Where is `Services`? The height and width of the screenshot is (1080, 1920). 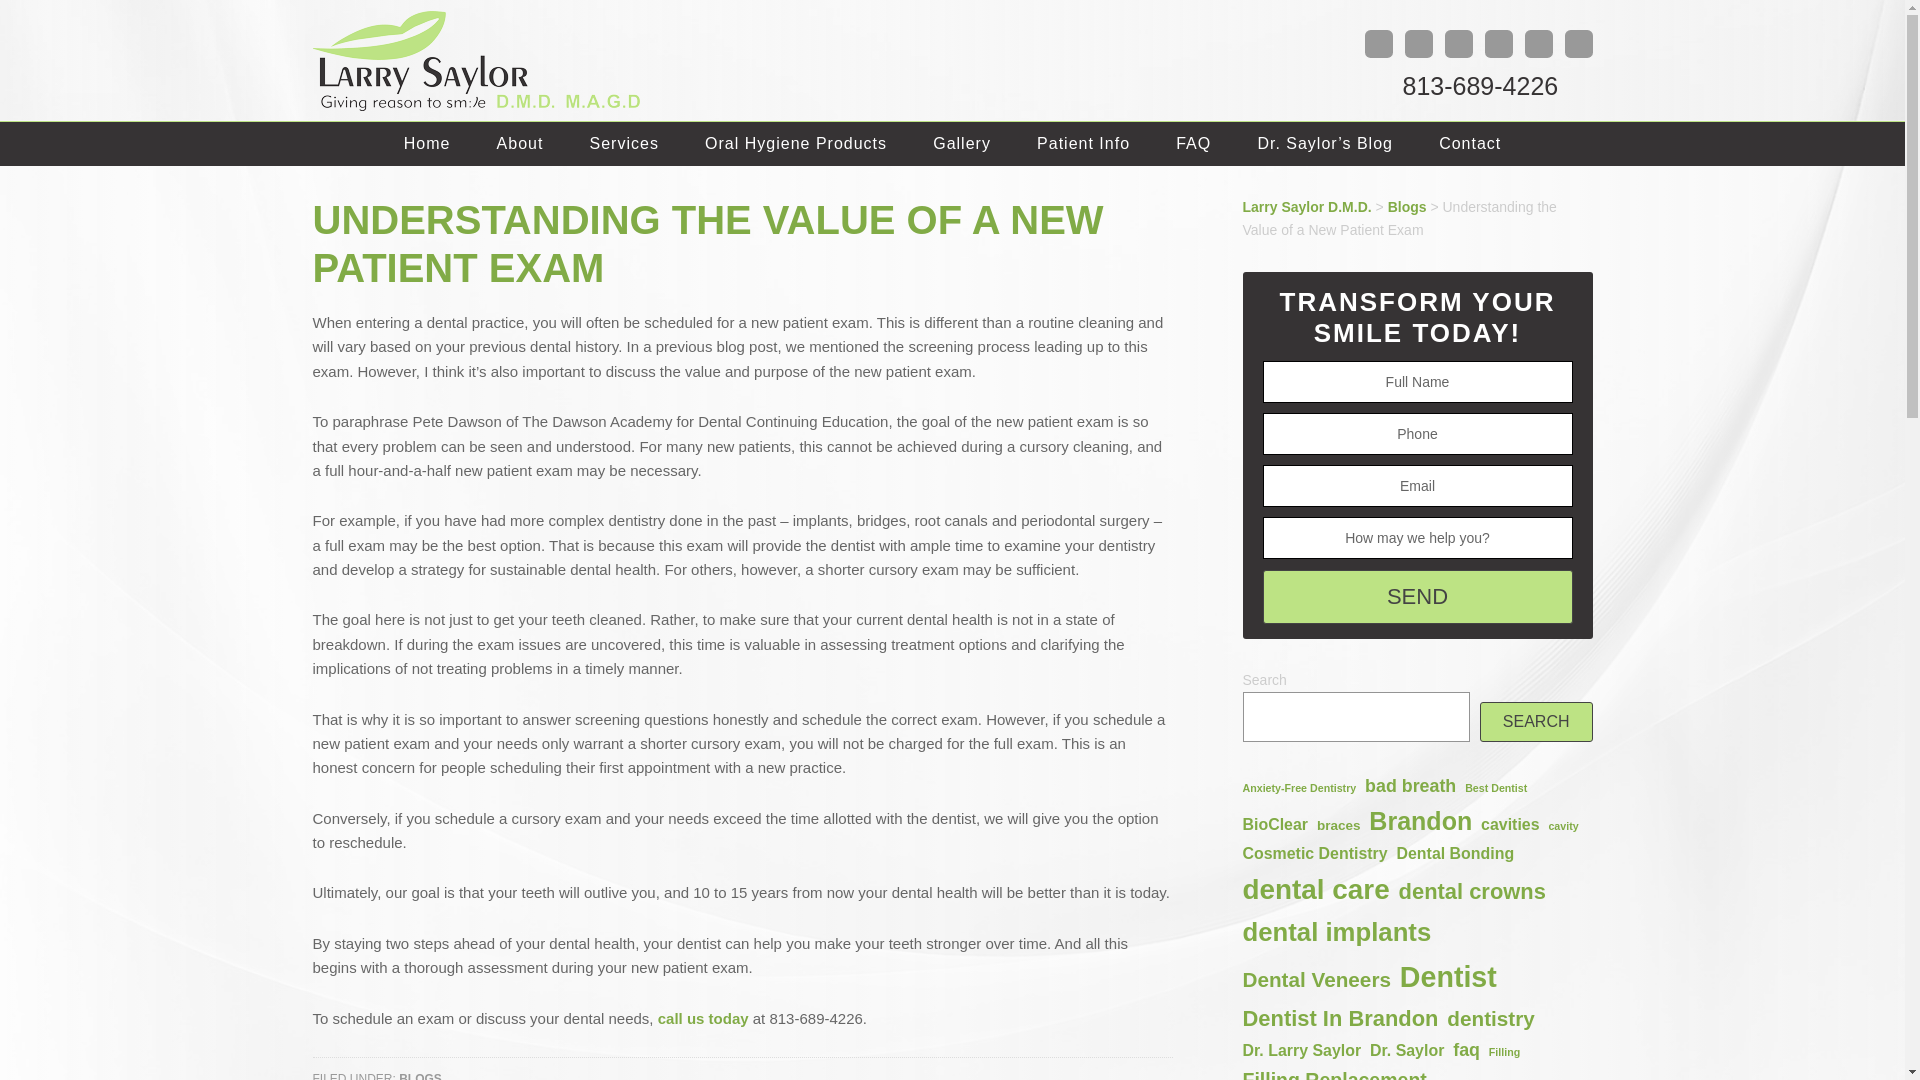
Services is located at coordinates (624, 144).